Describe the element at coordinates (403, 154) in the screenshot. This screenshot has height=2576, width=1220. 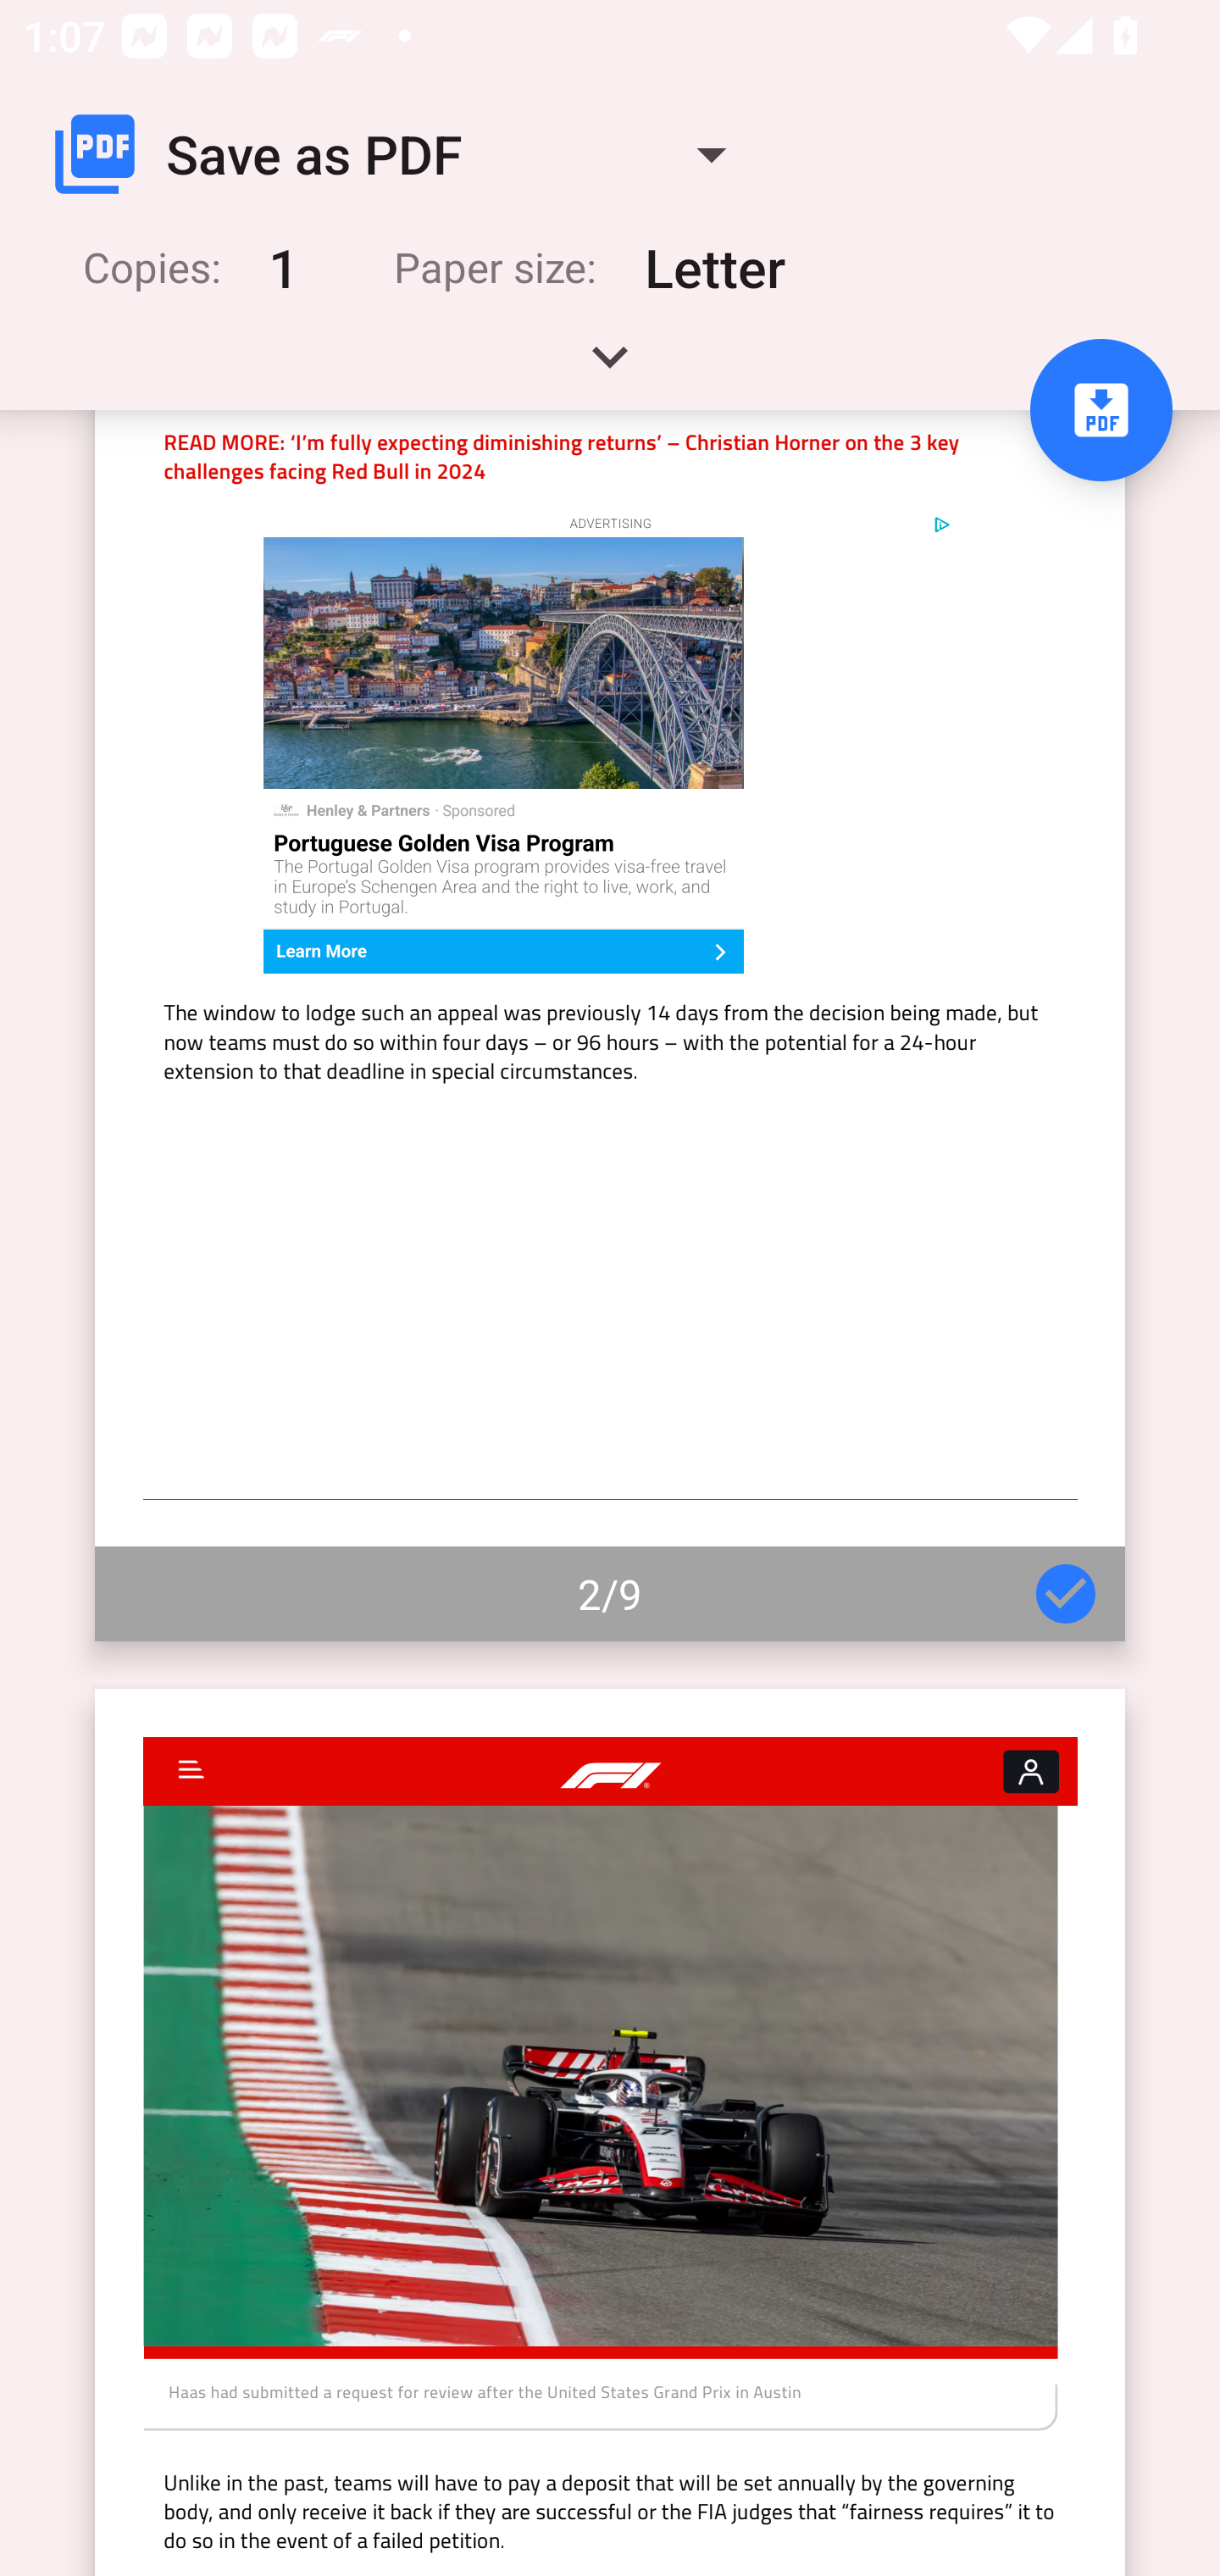
I see `Save as PDF` at that location.